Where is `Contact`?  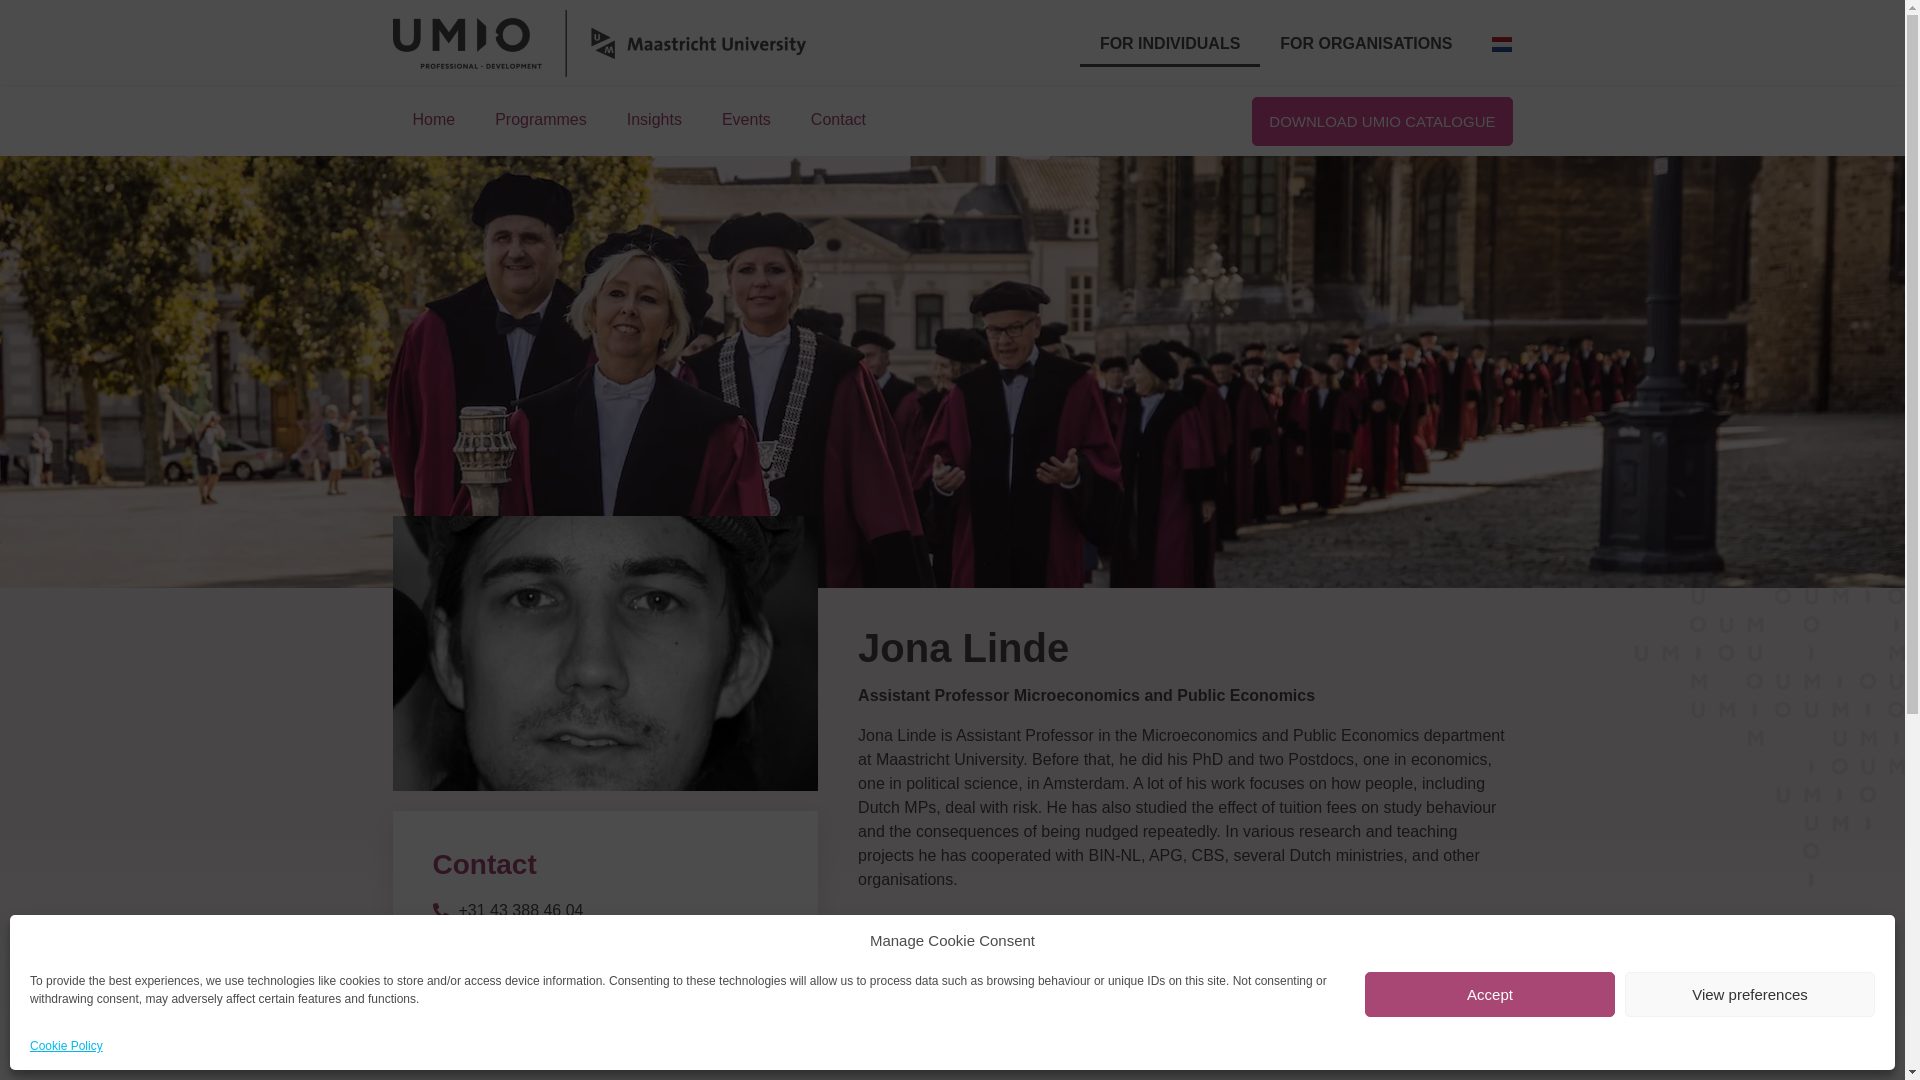 Contact is located at coordinates (838, 120).